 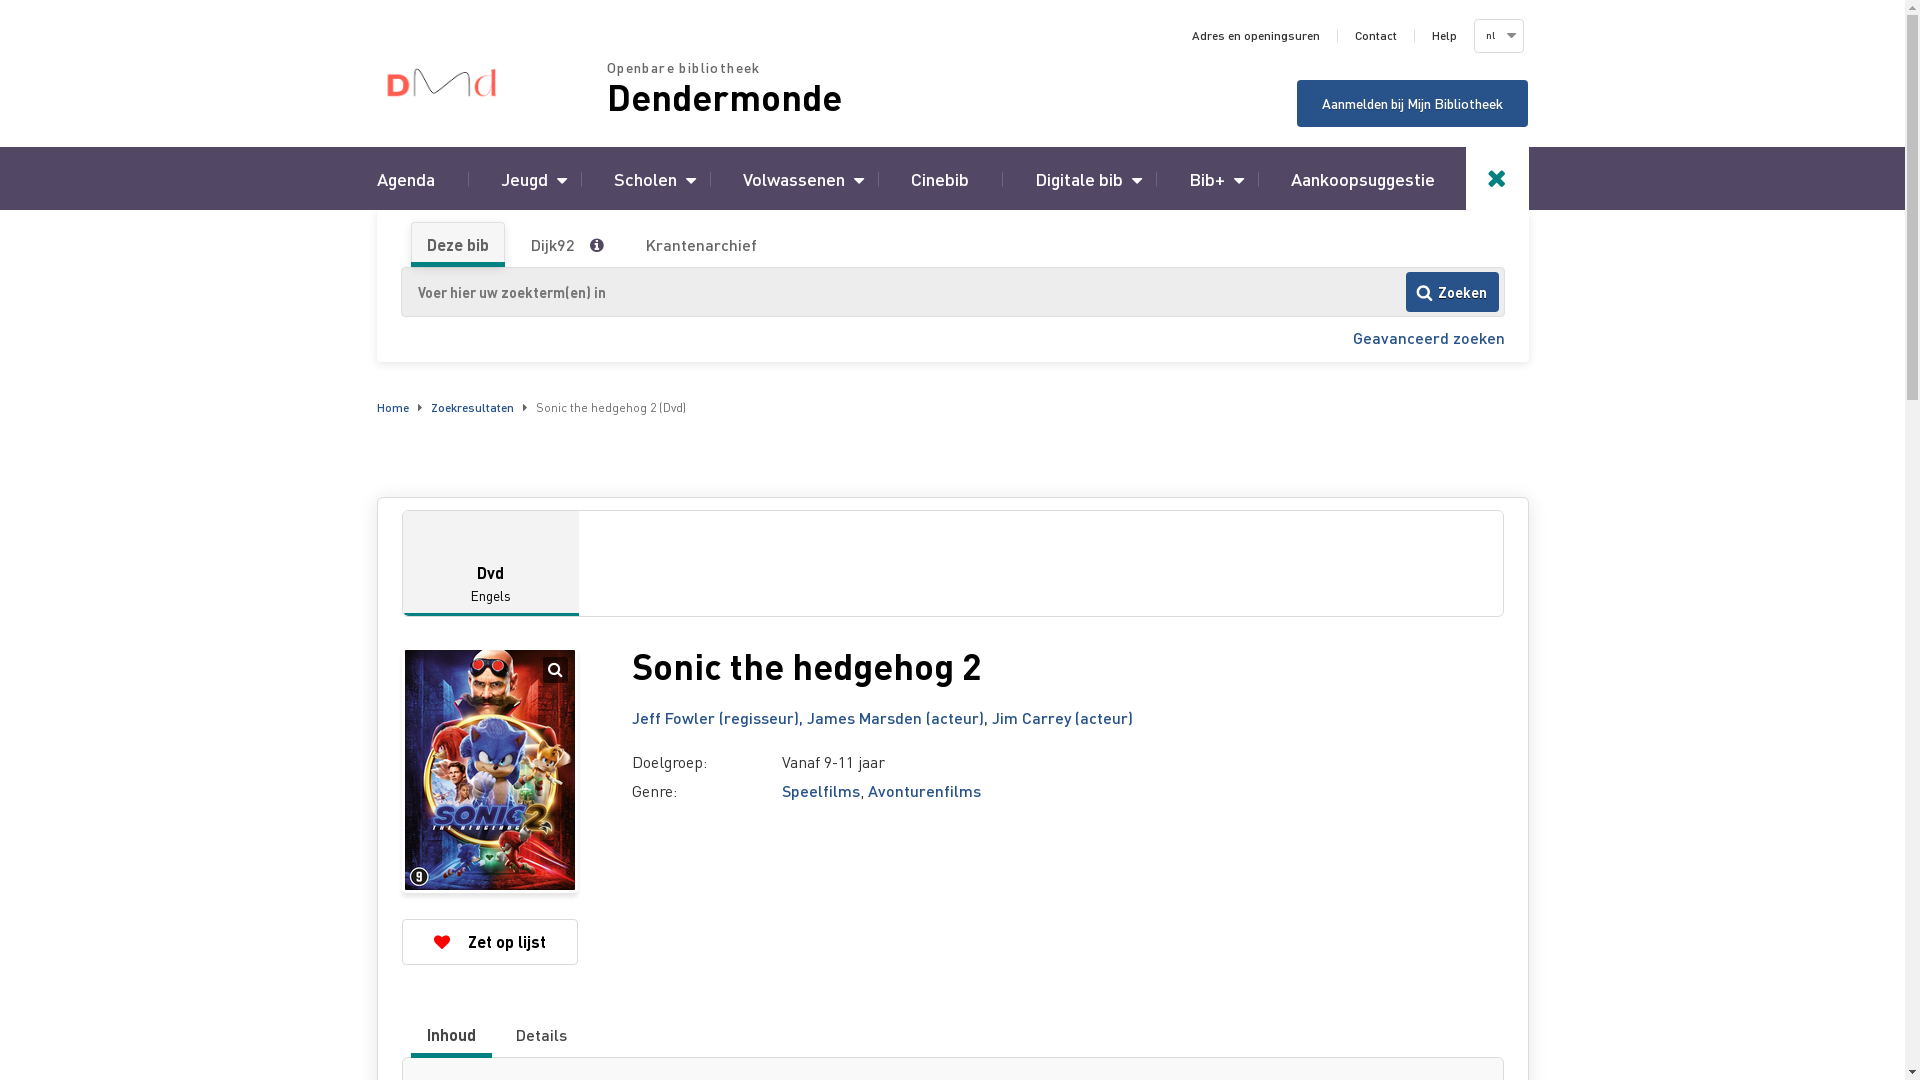 What do you see at coordinates (1412, 104) in the screenshot?
I see `Aanmelden bij Mijn Bibliotheek` at bounding box center [1412, 104].